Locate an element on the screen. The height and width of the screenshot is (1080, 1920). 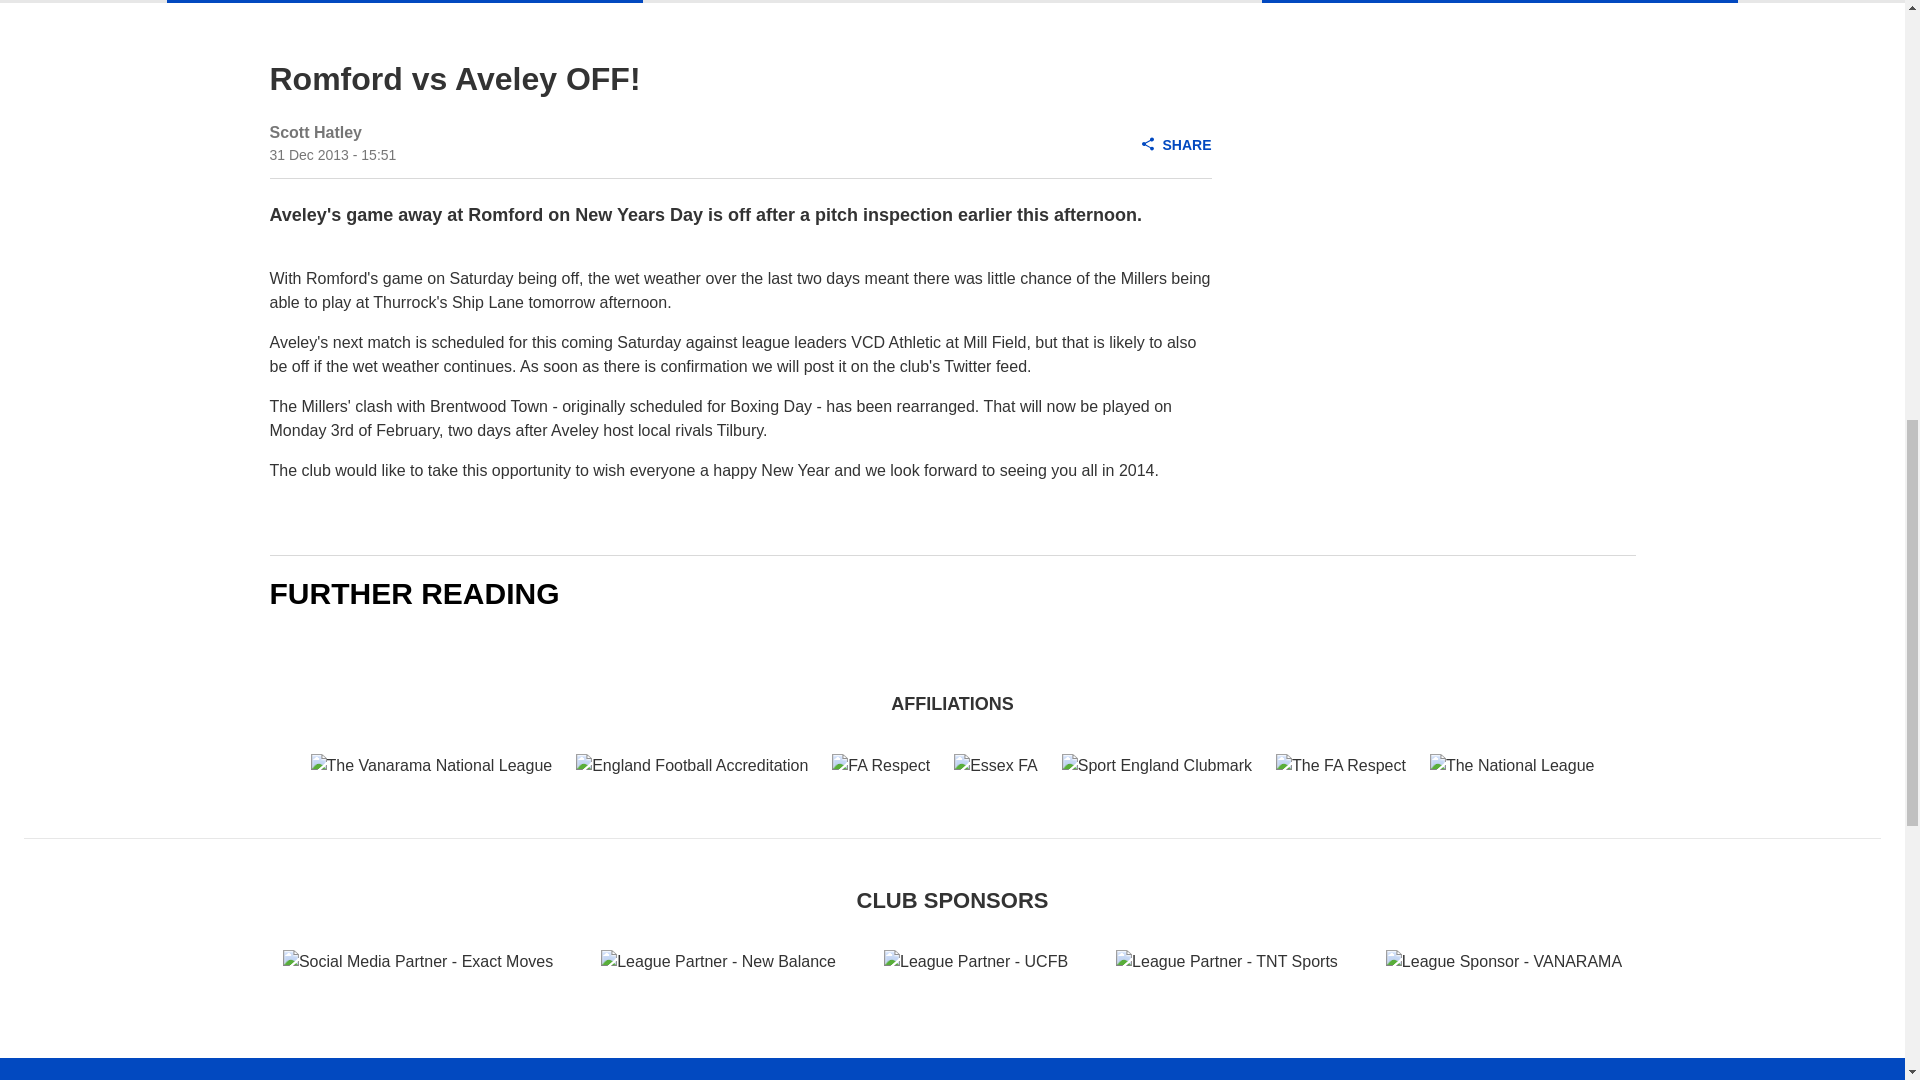
League Partner - New Balance is located at coordinates (718, 962).